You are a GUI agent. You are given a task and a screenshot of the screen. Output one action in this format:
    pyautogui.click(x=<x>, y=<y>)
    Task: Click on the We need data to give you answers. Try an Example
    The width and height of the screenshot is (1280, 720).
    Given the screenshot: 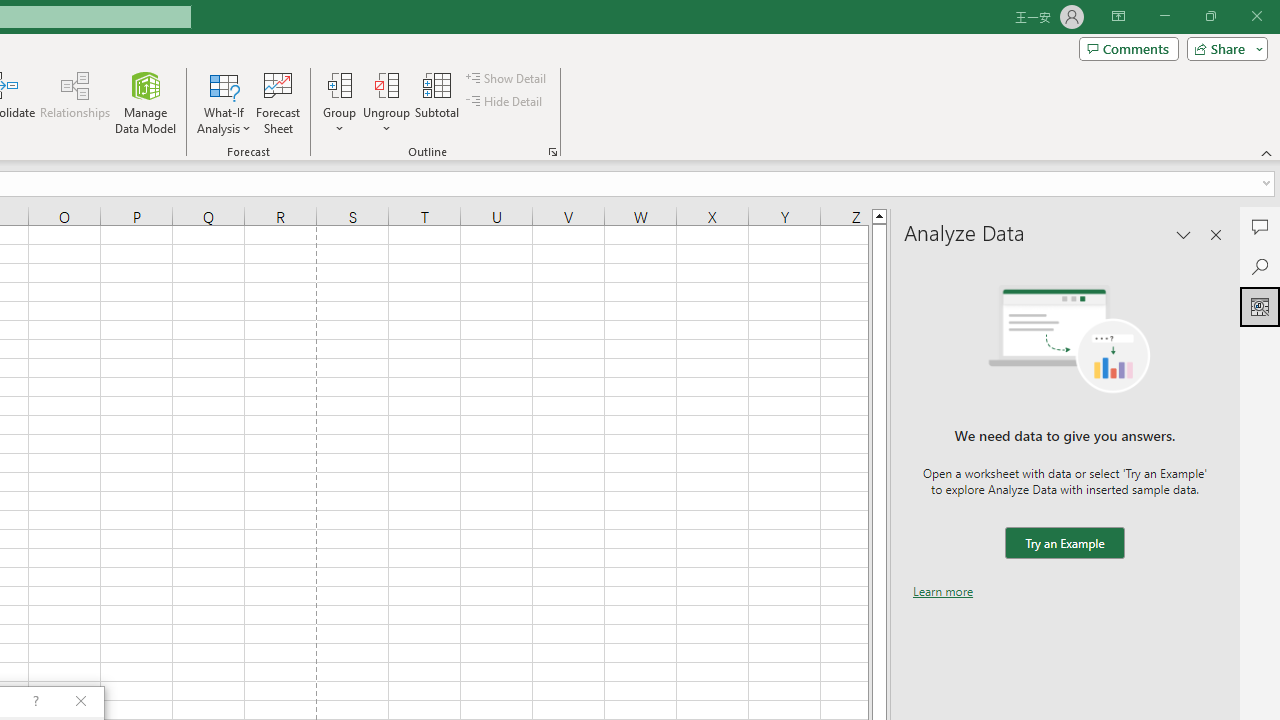 What is the action you would take?
    pyautogui.click(x=1064, y=544)
    